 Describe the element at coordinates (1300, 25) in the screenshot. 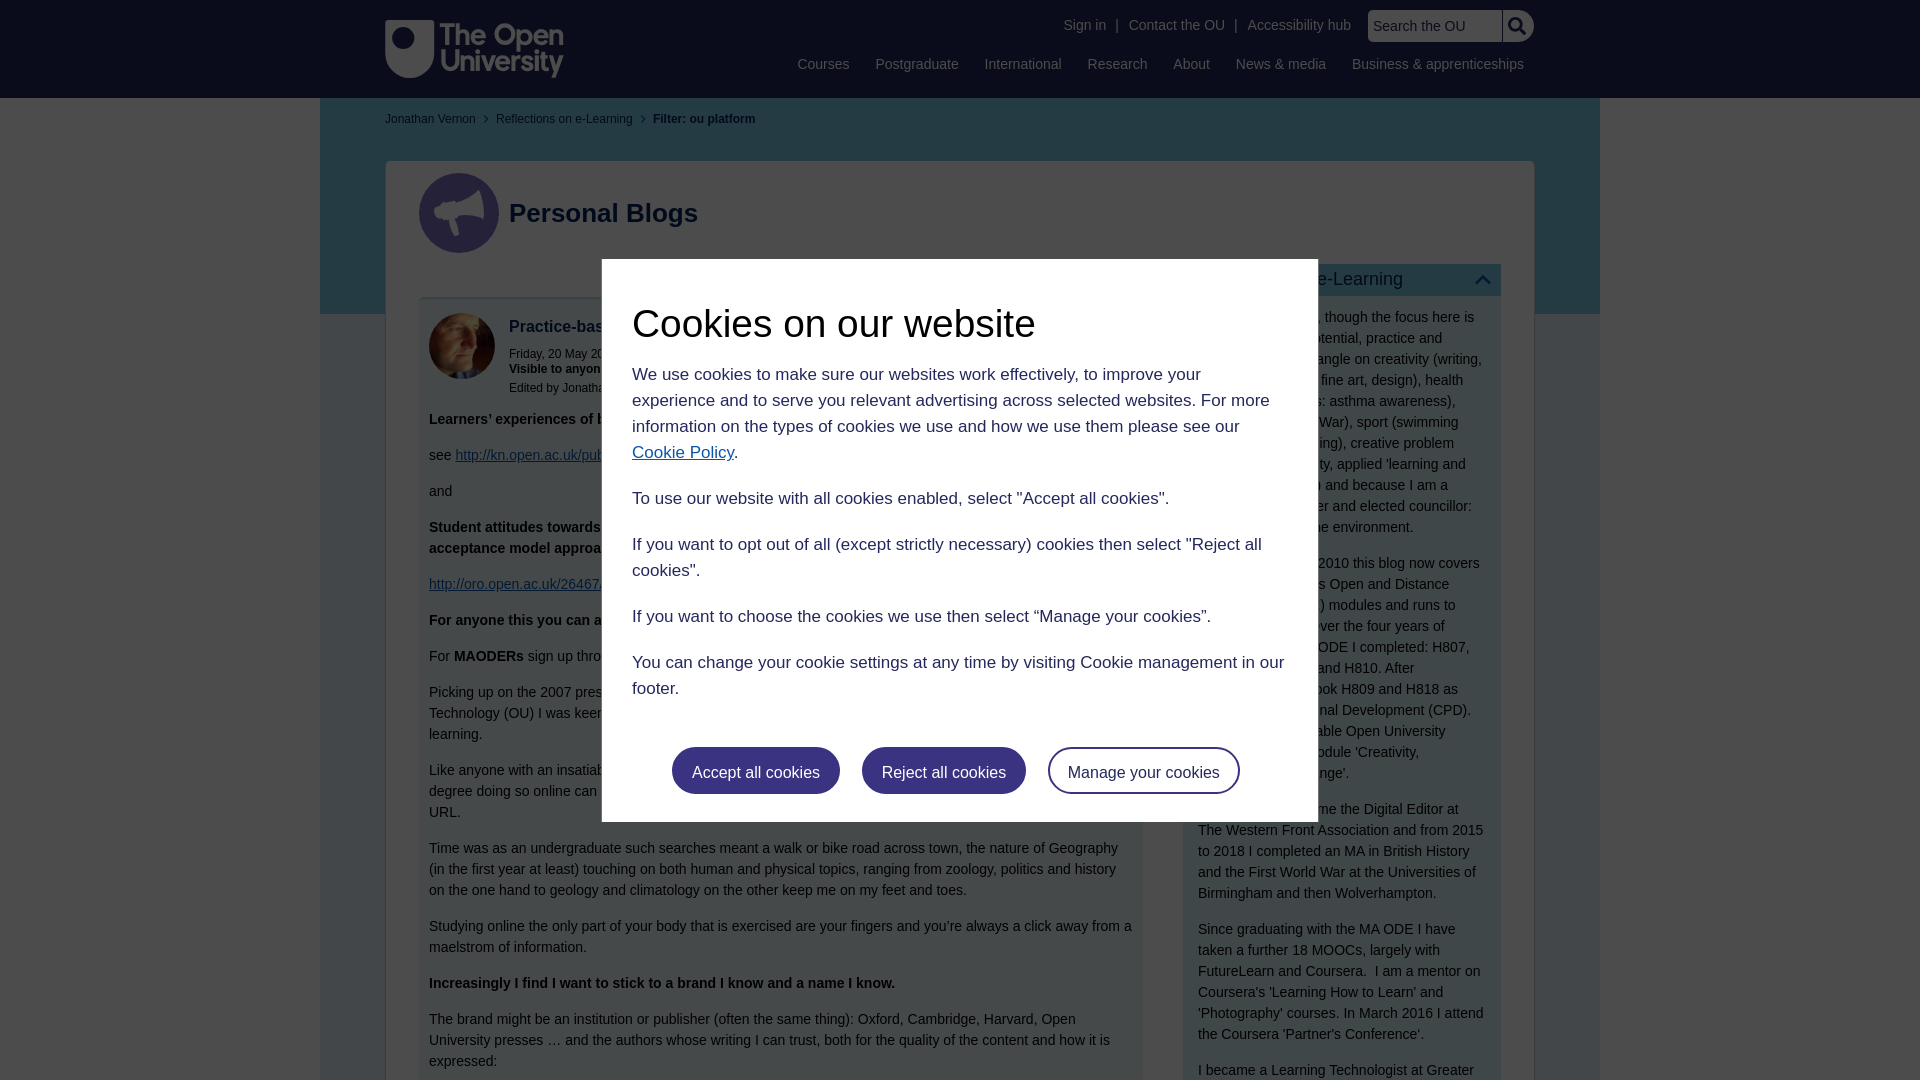

I see `Accessibility hub` at that location.